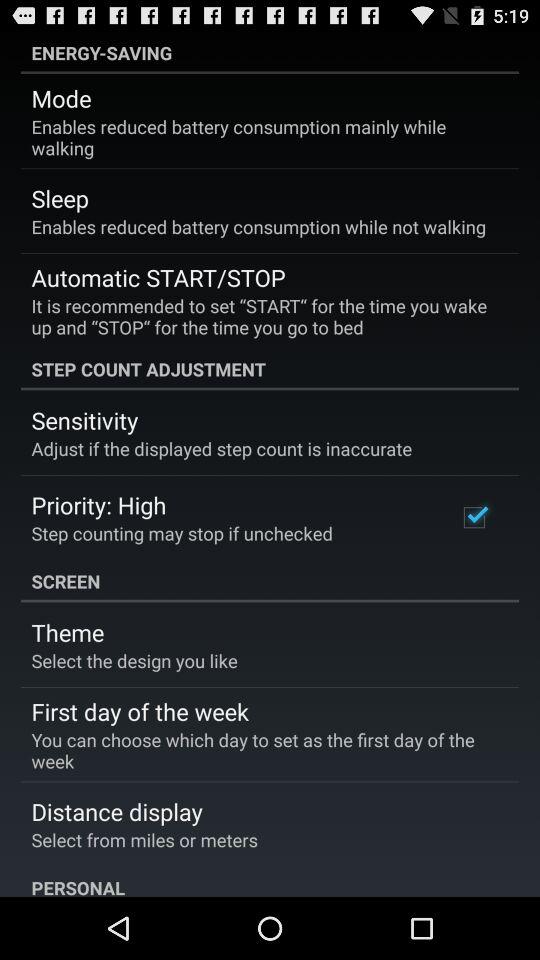  Describe the element at coordinates (134, 660) in the screenshot. I see `scroll to select the design` at that location.